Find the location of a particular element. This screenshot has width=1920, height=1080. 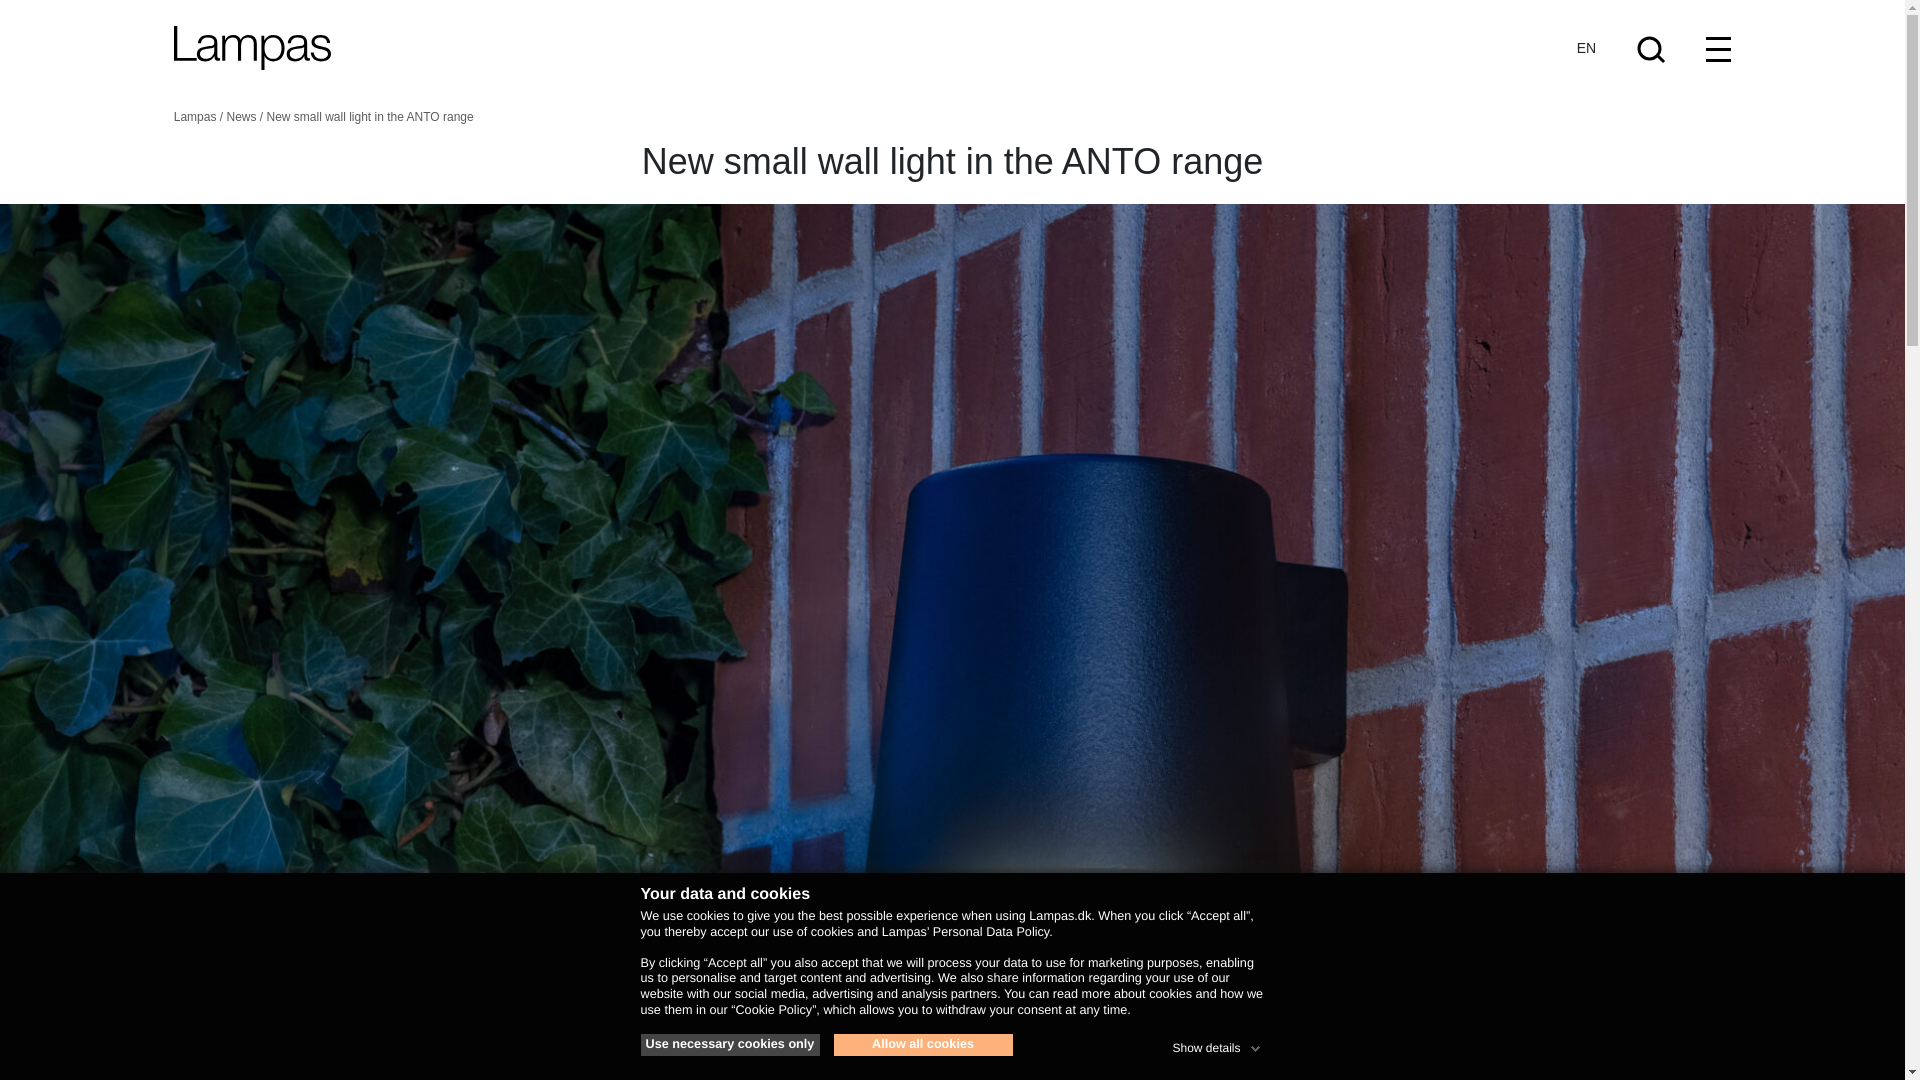

Allow all cookies is located at coordinates (923, 1044).